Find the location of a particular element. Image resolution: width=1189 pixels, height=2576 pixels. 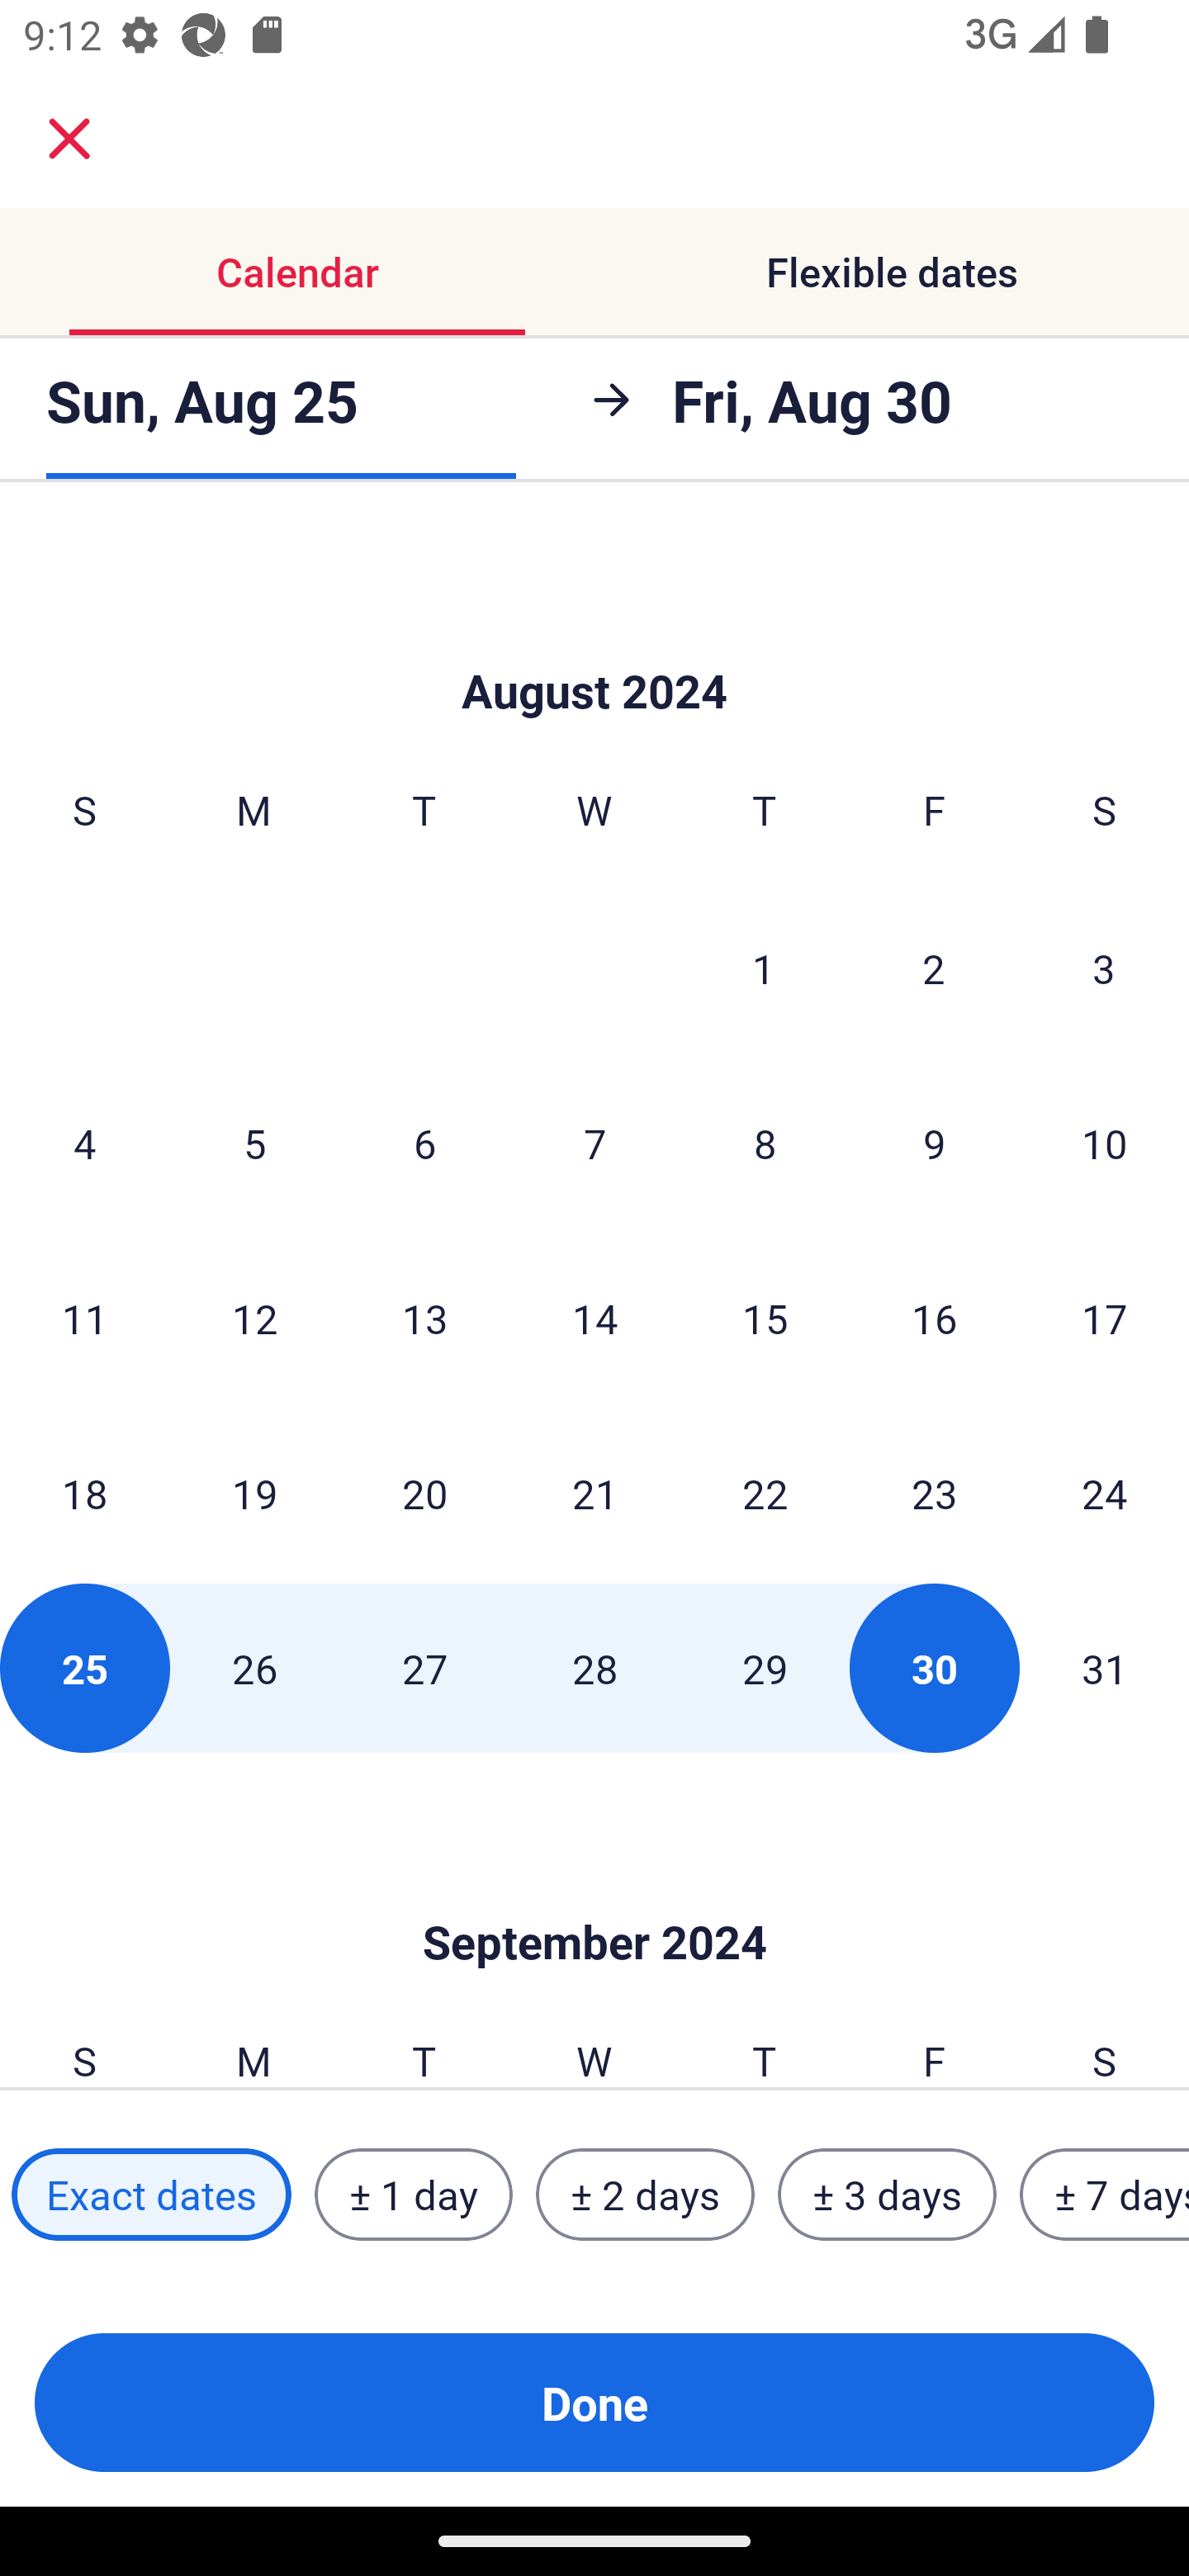

Skip to Done is located at coordinates (594, 1892).